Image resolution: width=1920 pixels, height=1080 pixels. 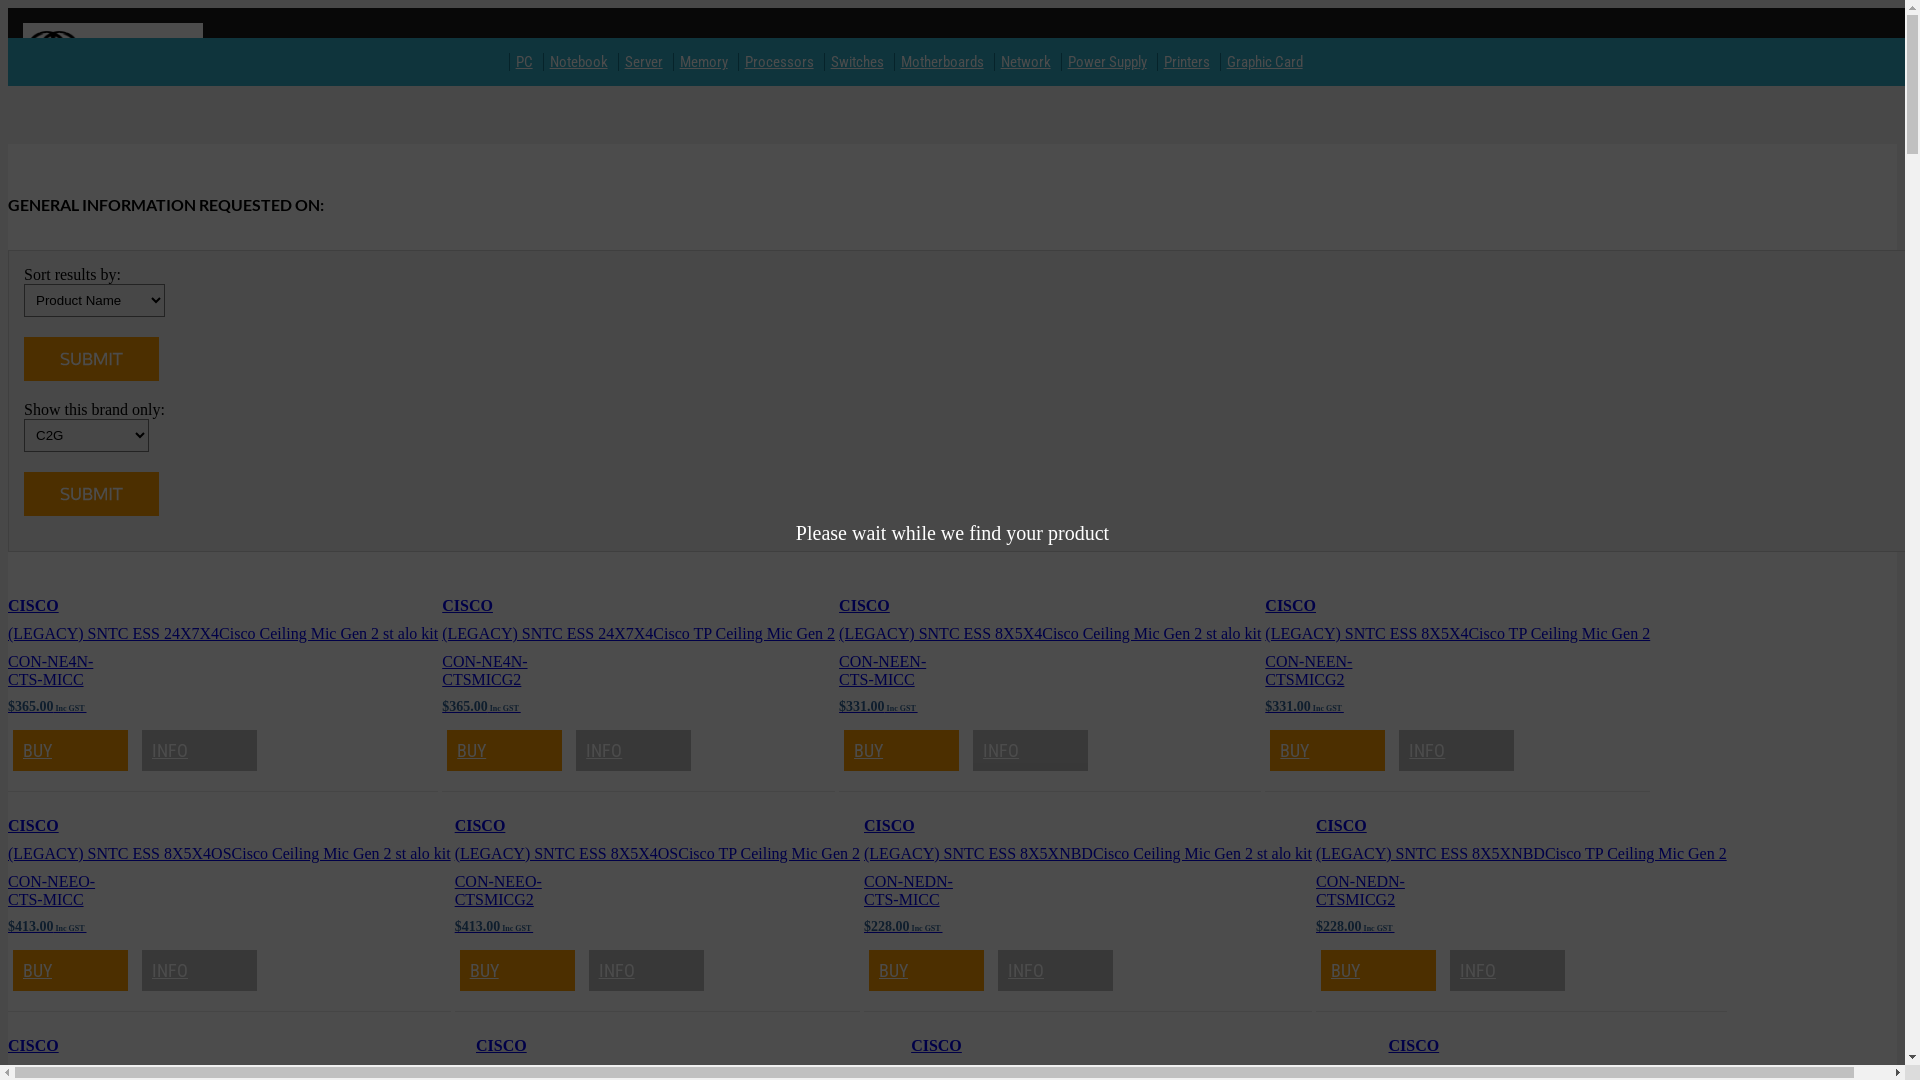 I want to click on Shopping Cart, so click(x=1856, y=74).